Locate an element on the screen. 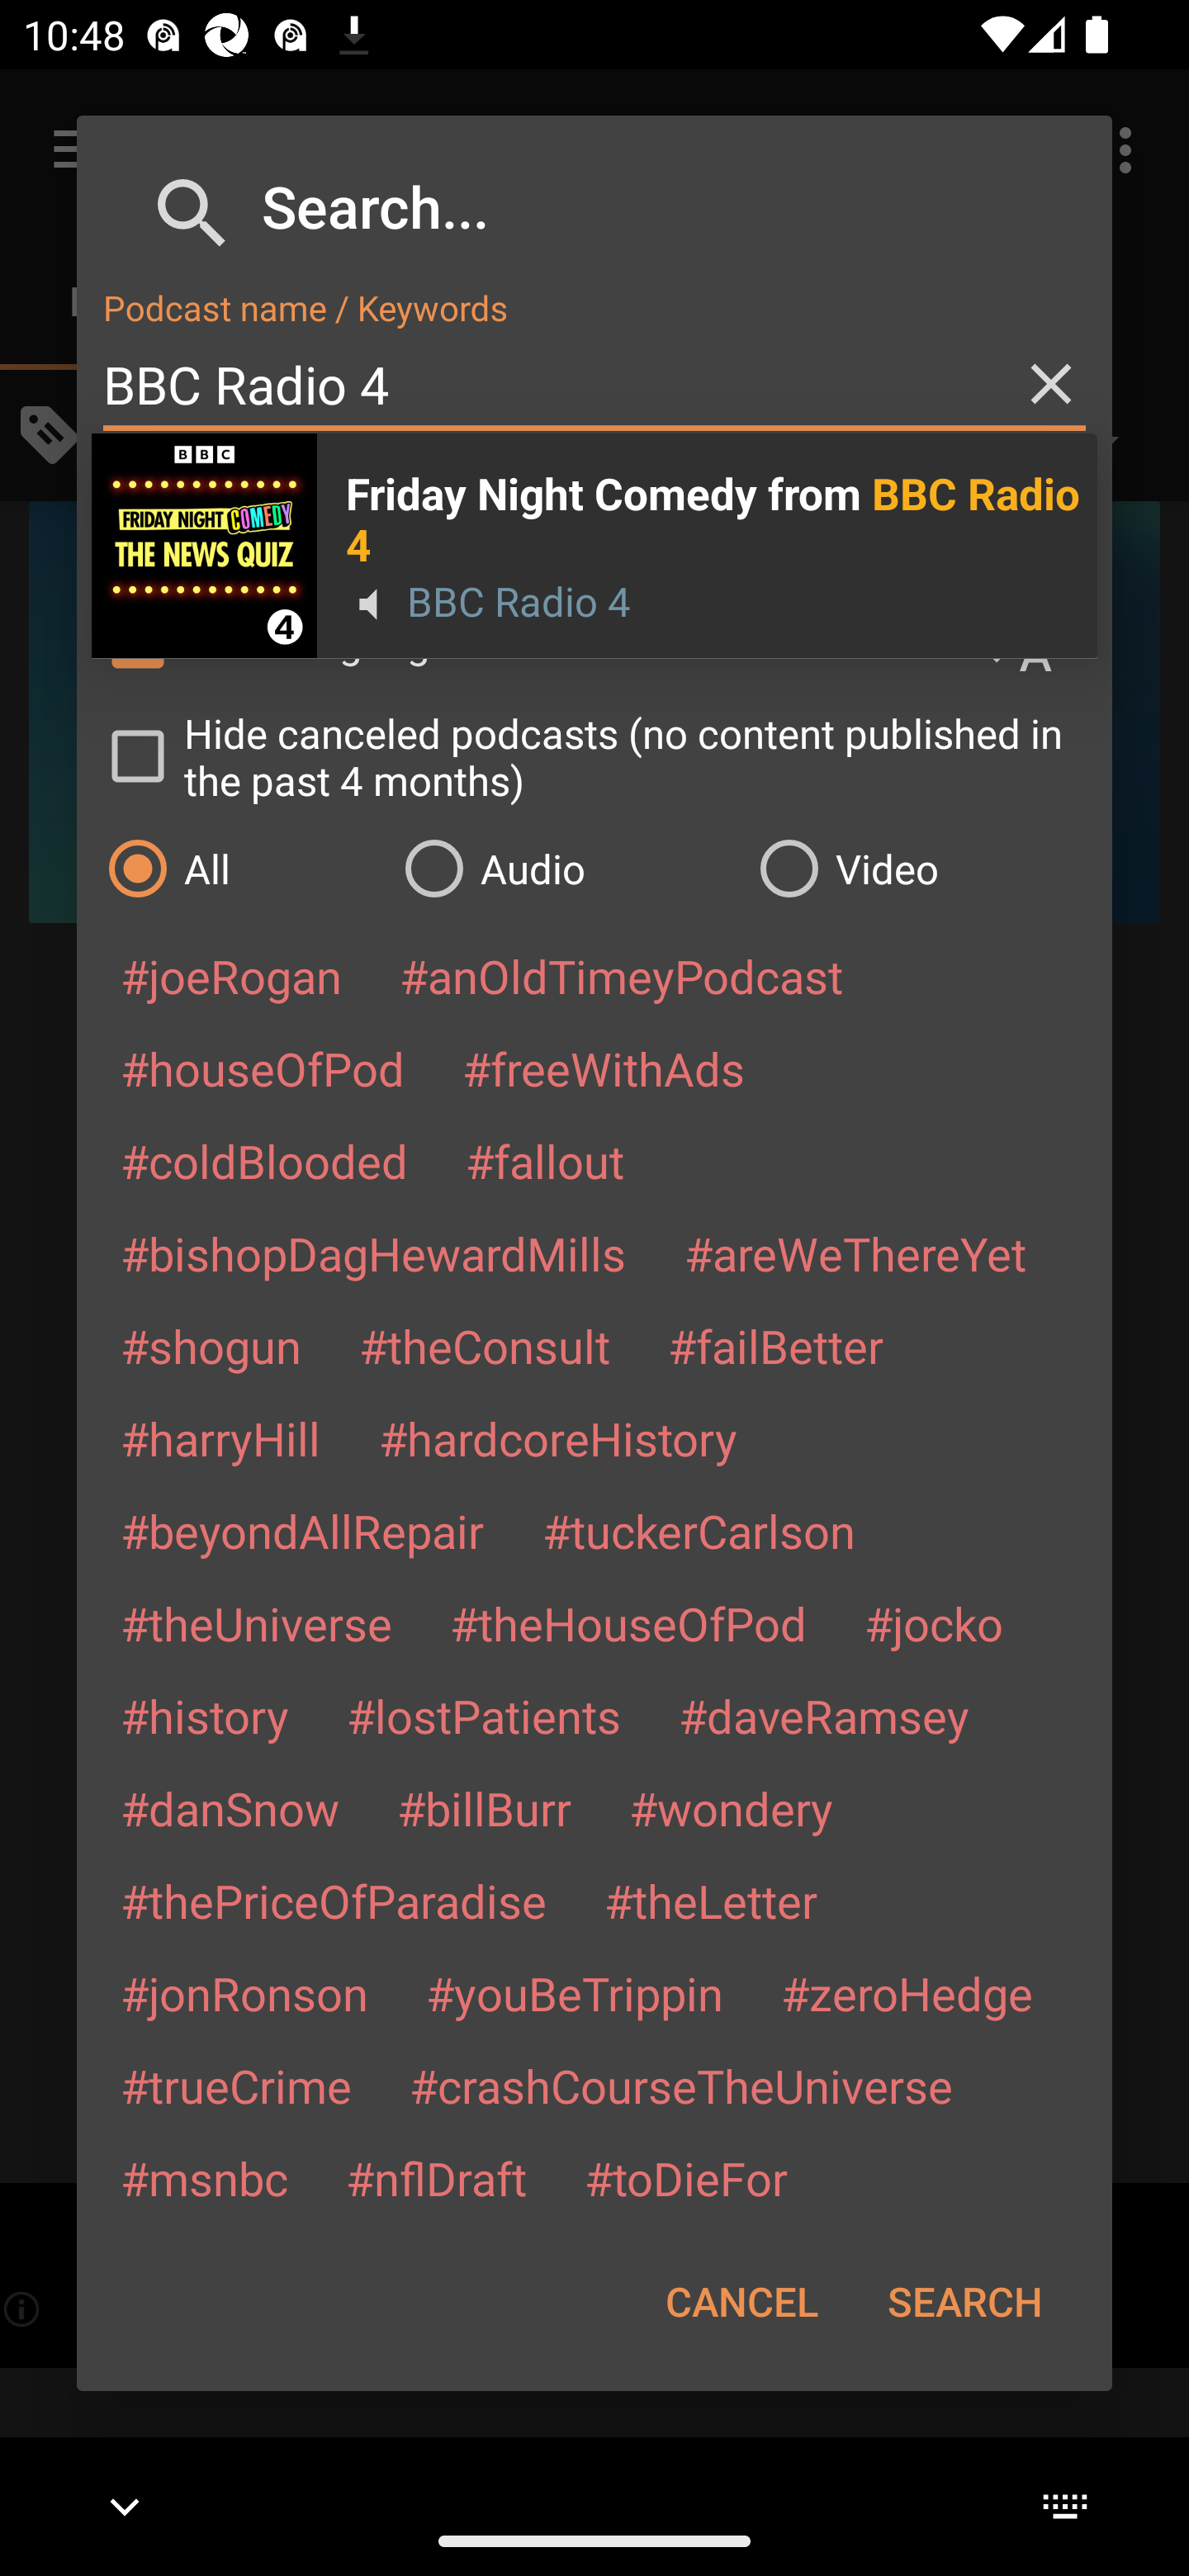  #houseOfPod is located at coordinates (262, 1068).